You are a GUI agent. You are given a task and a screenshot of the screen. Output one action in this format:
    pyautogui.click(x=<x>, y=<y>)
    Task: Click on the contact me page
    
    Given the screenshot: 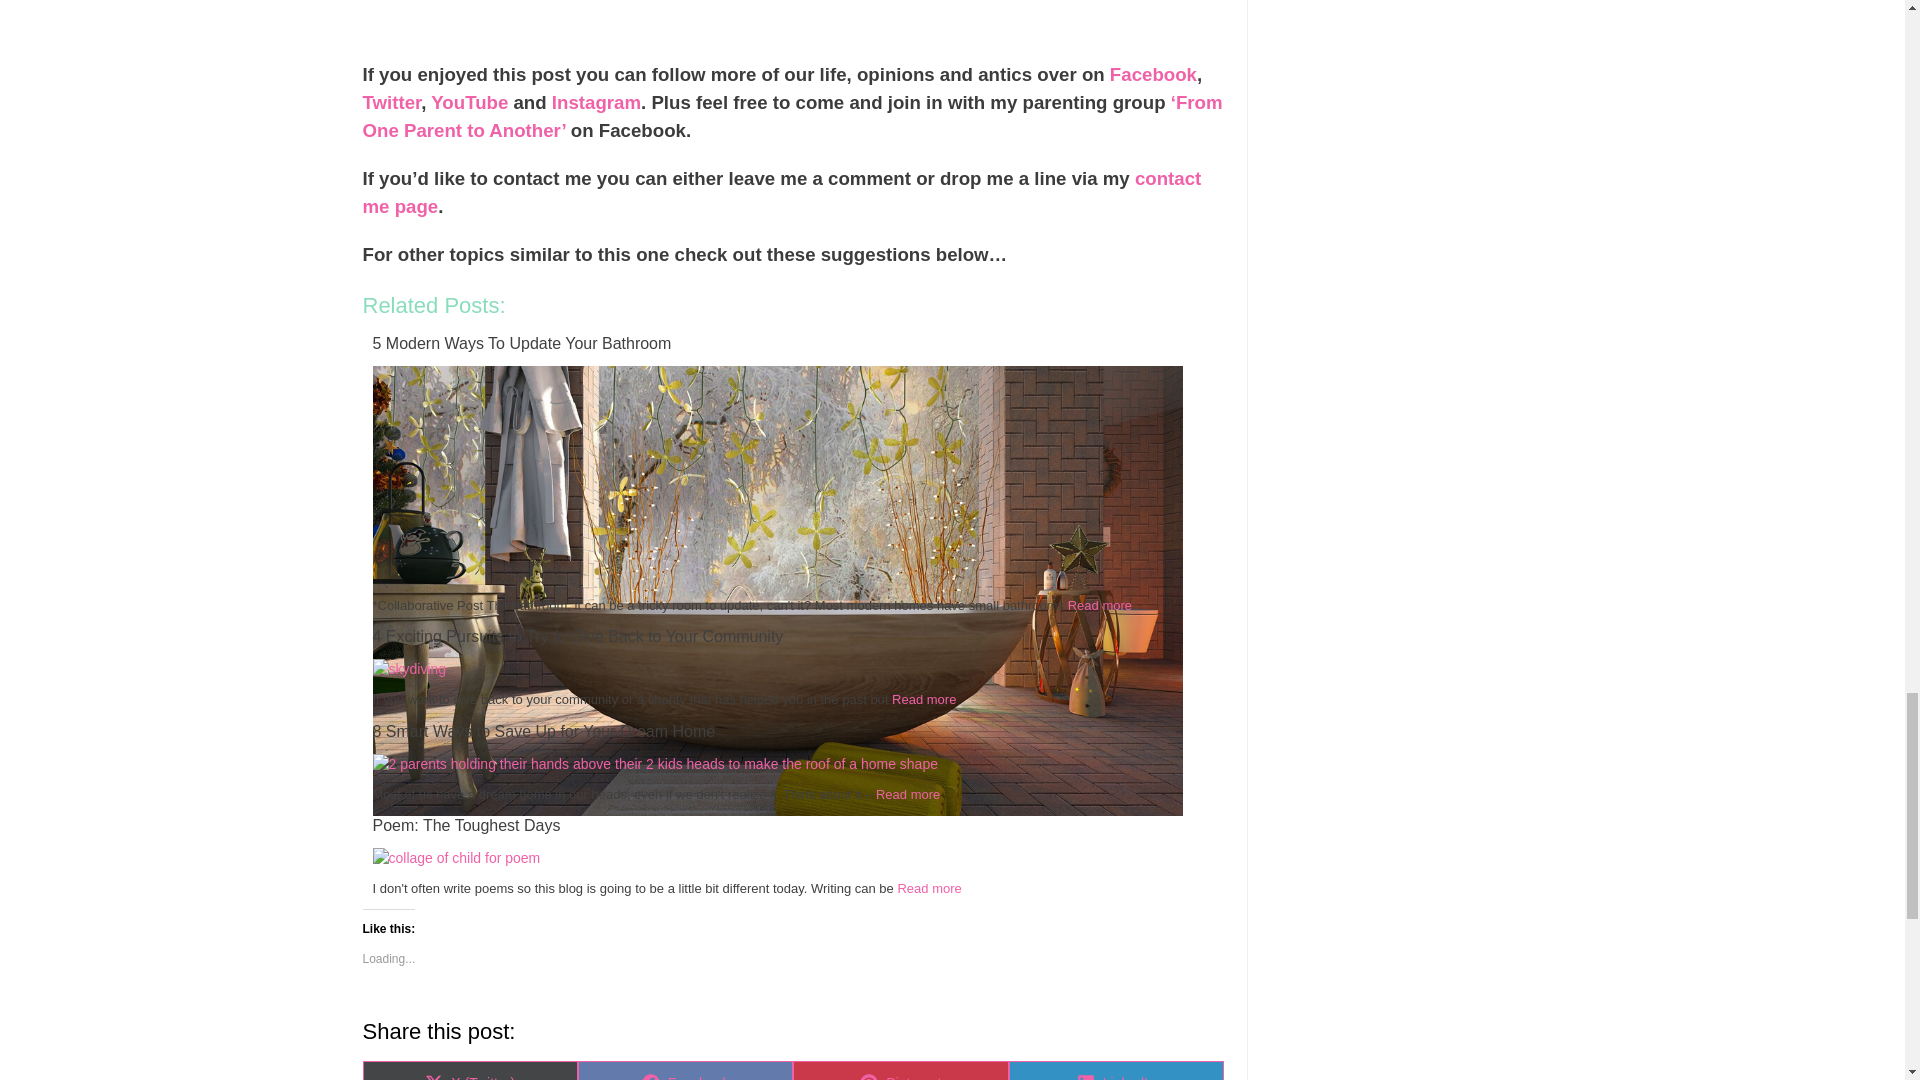 What is the action you would take?
    pyautogui.click(x=782, y=192)
    